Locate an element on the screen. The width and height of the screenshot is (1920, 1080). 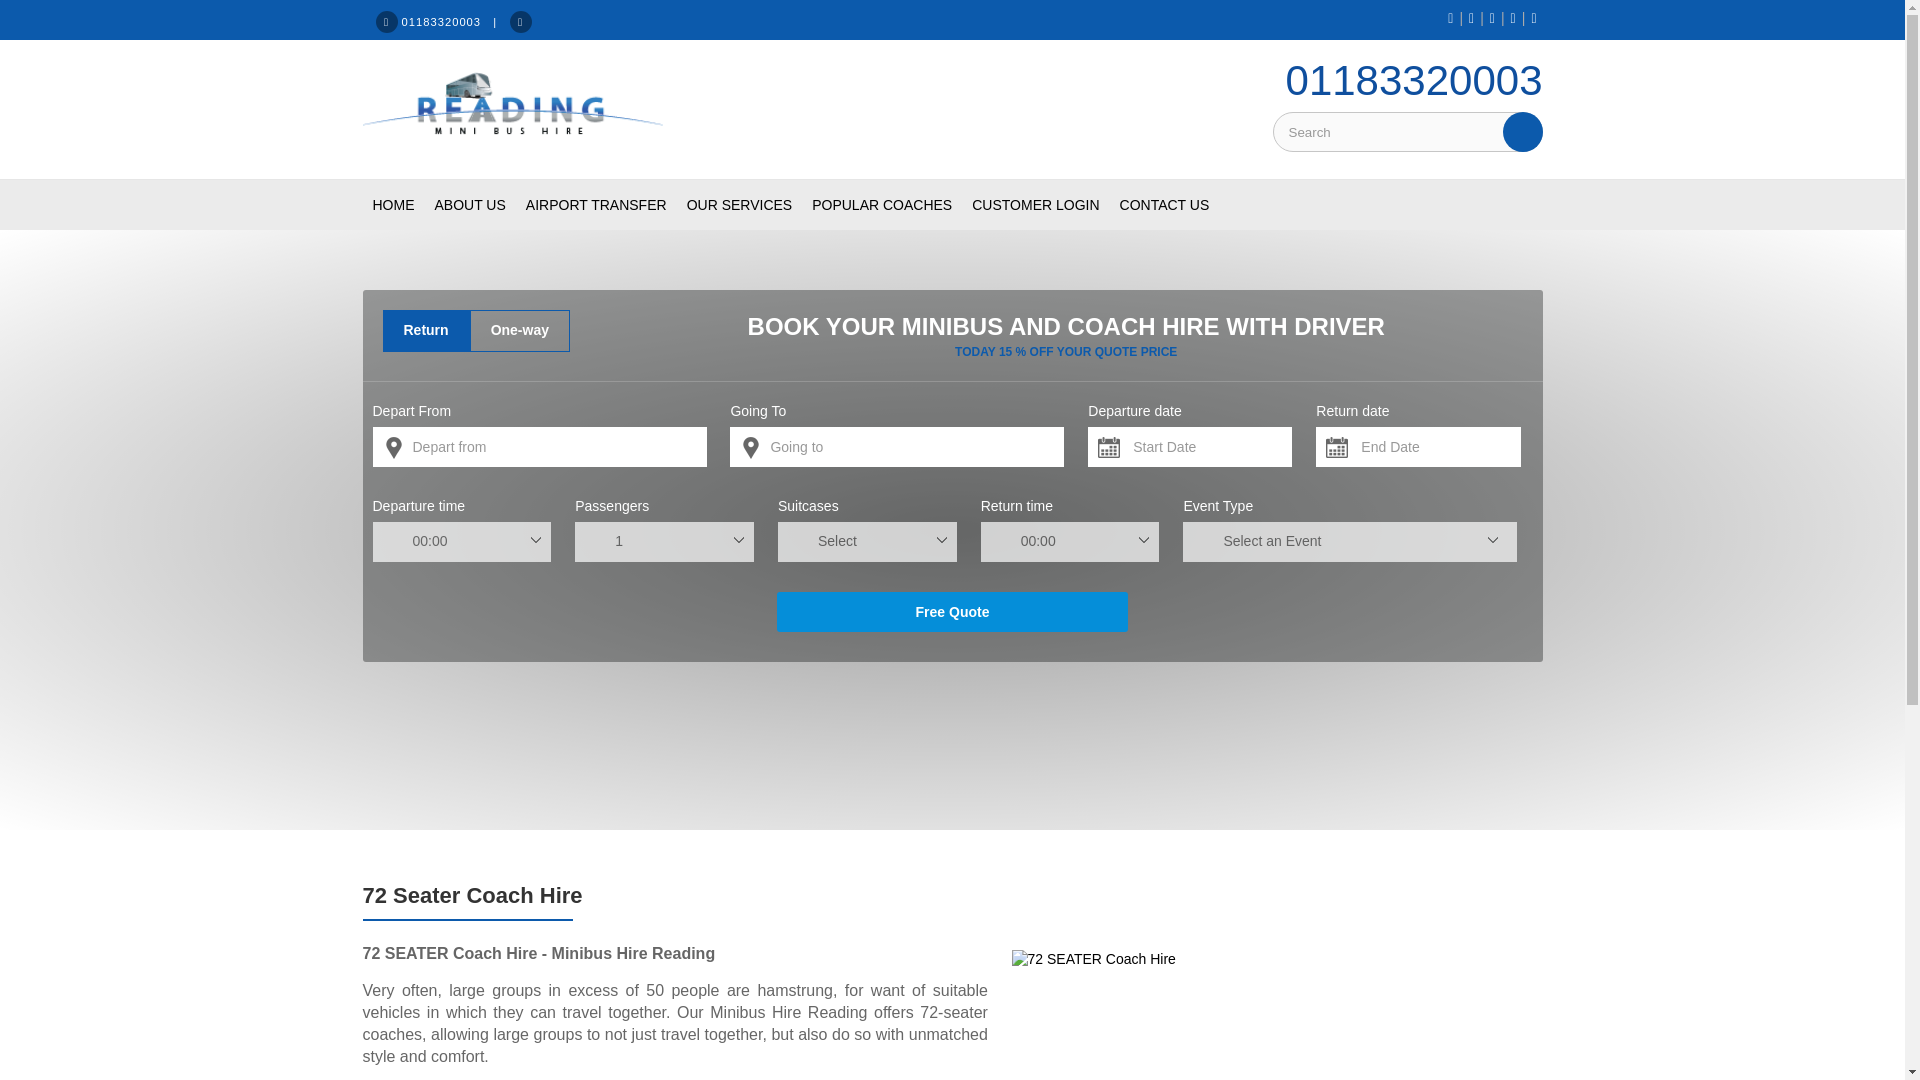
No. of People is located at coordinates (664, 541).